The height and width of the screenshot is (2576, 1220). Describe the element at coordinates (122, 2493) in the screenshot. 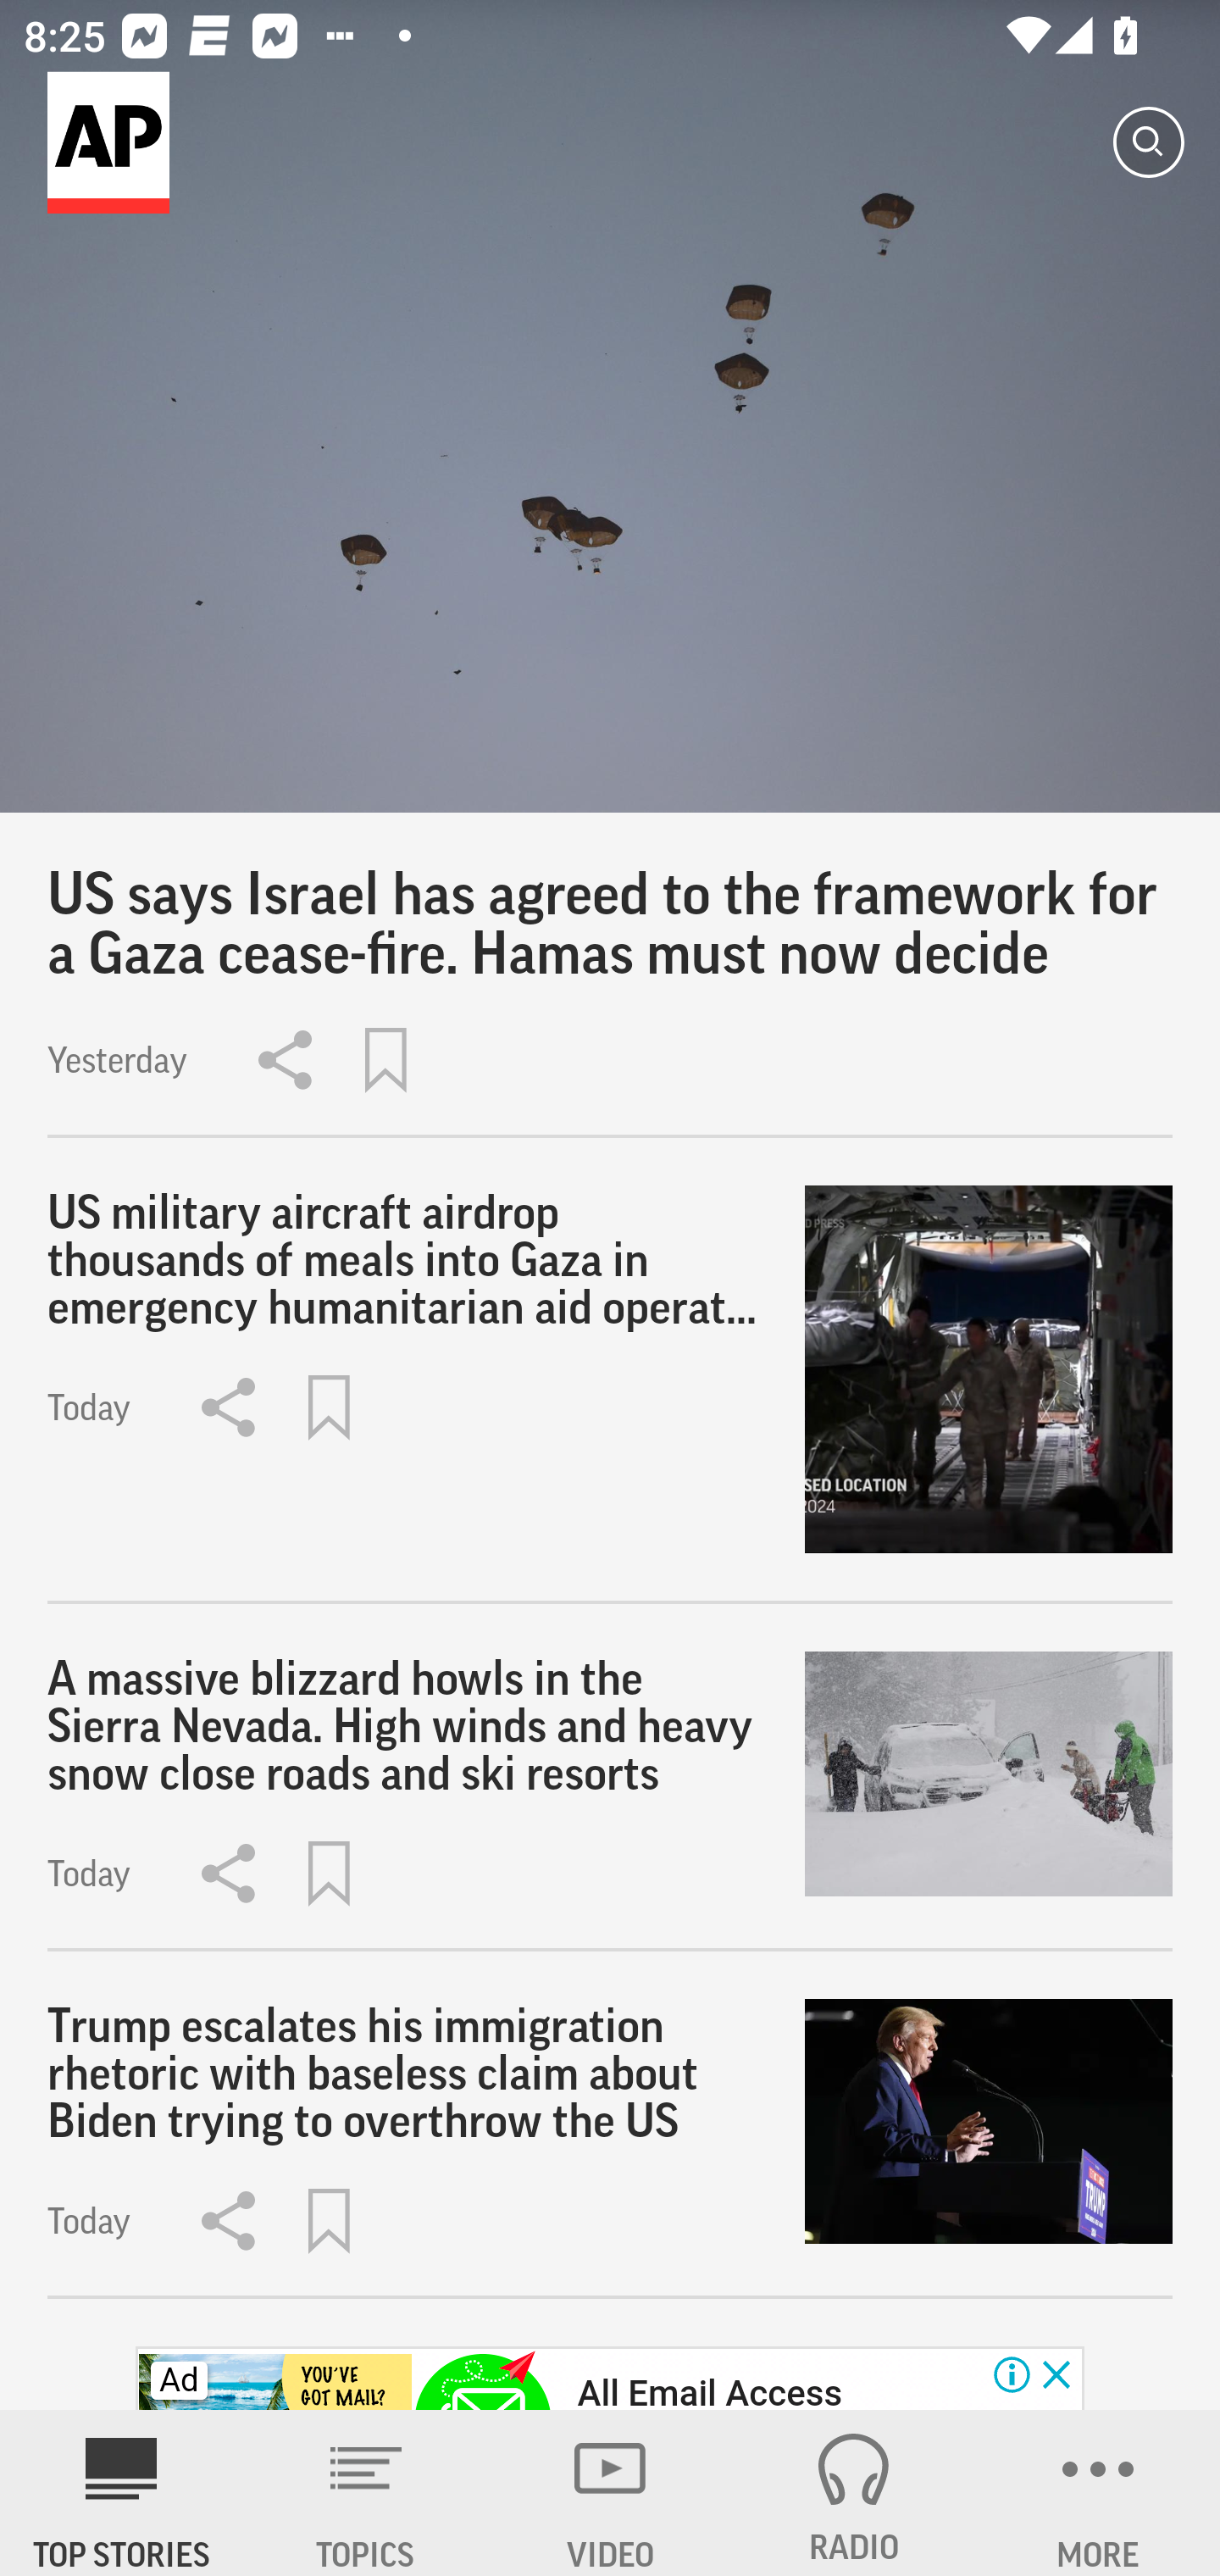

I see `AP News TOP STORIES` at that location.